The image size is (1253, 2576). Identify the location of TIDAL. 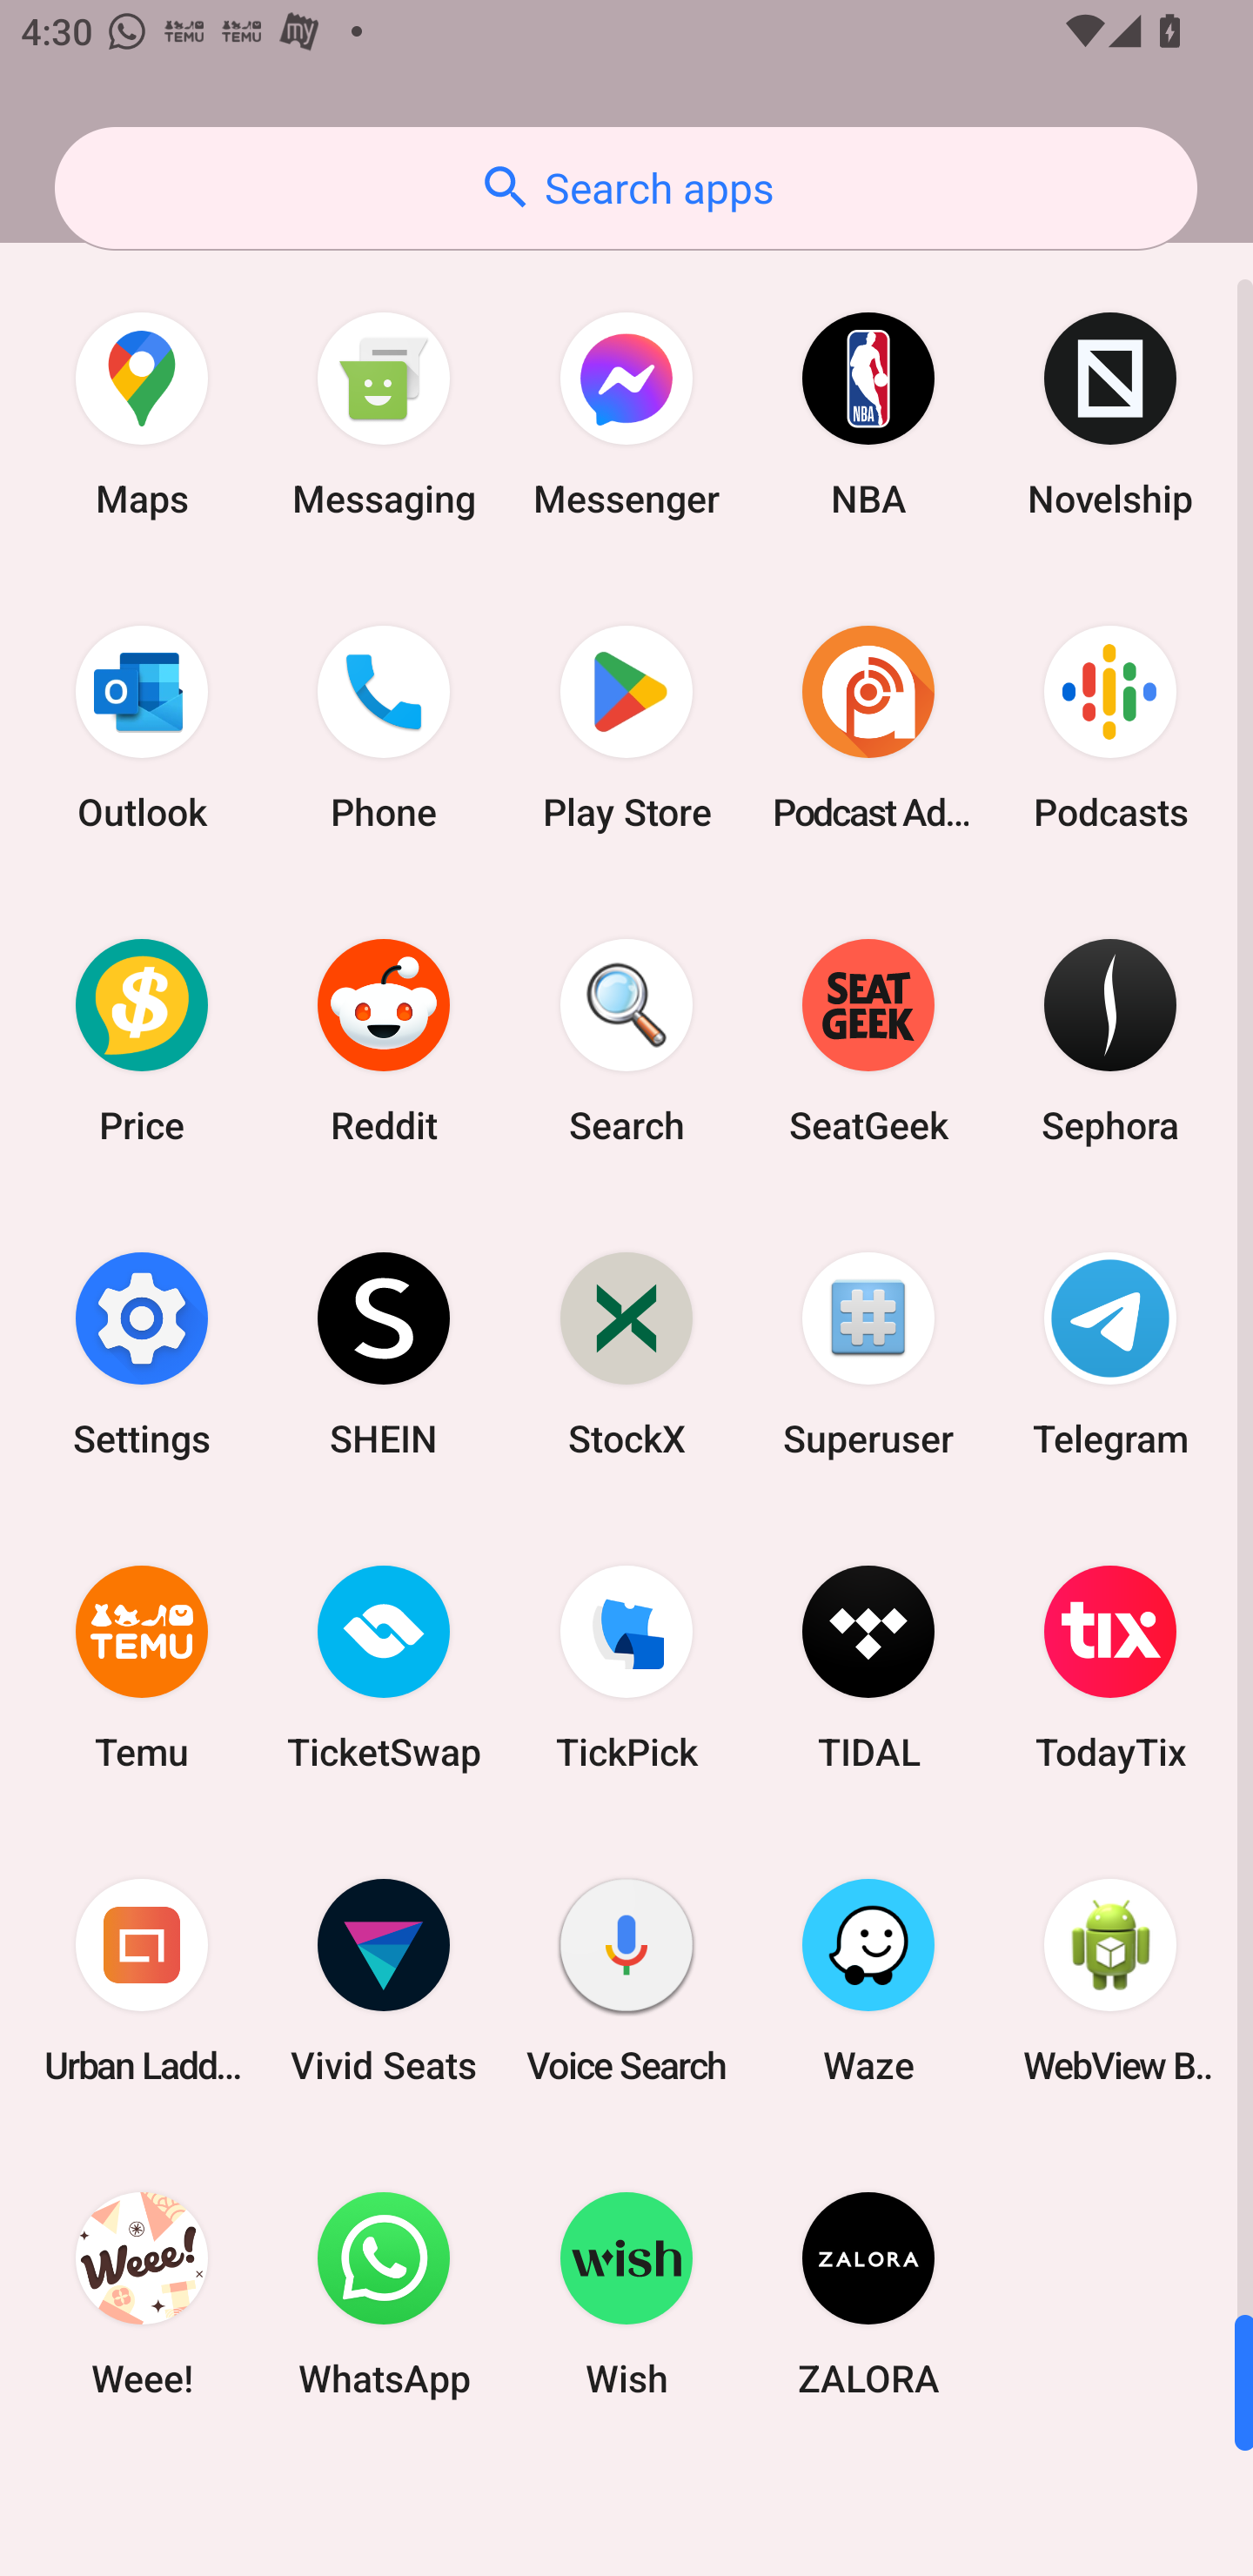
(868, 1666).